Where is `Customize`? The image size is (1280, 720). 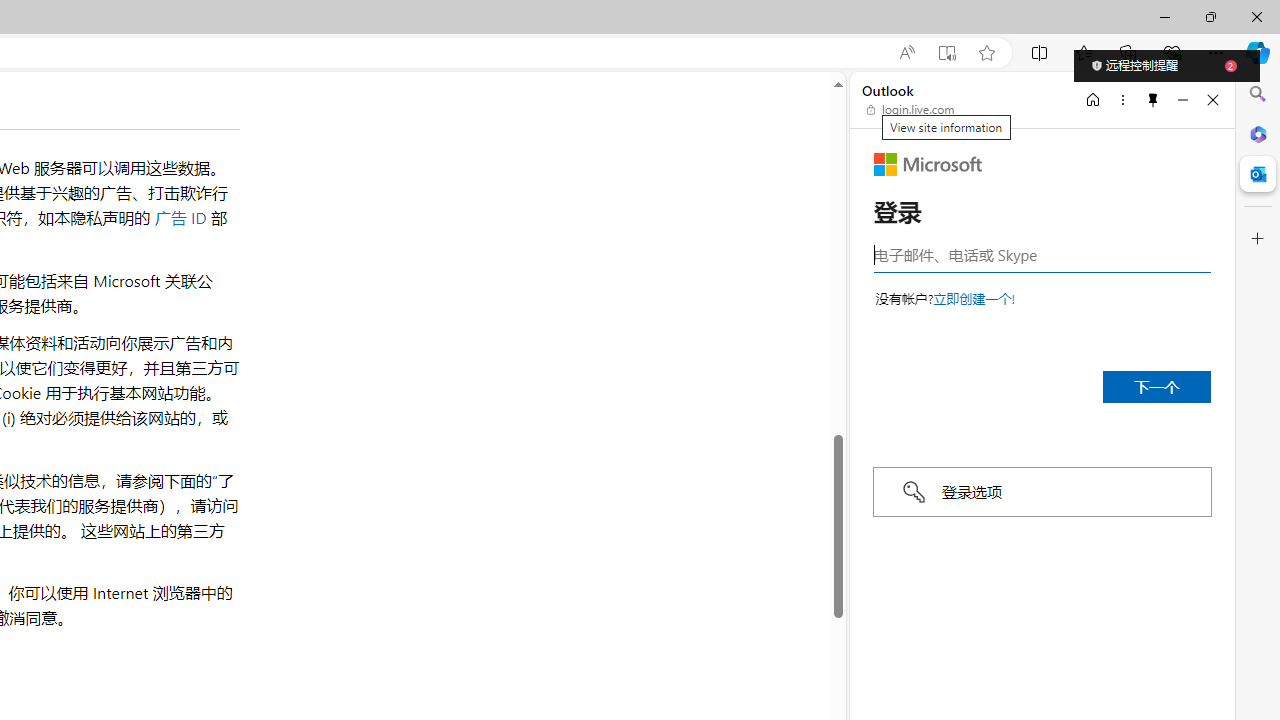 Customize is located at coordinates (1258, 239).